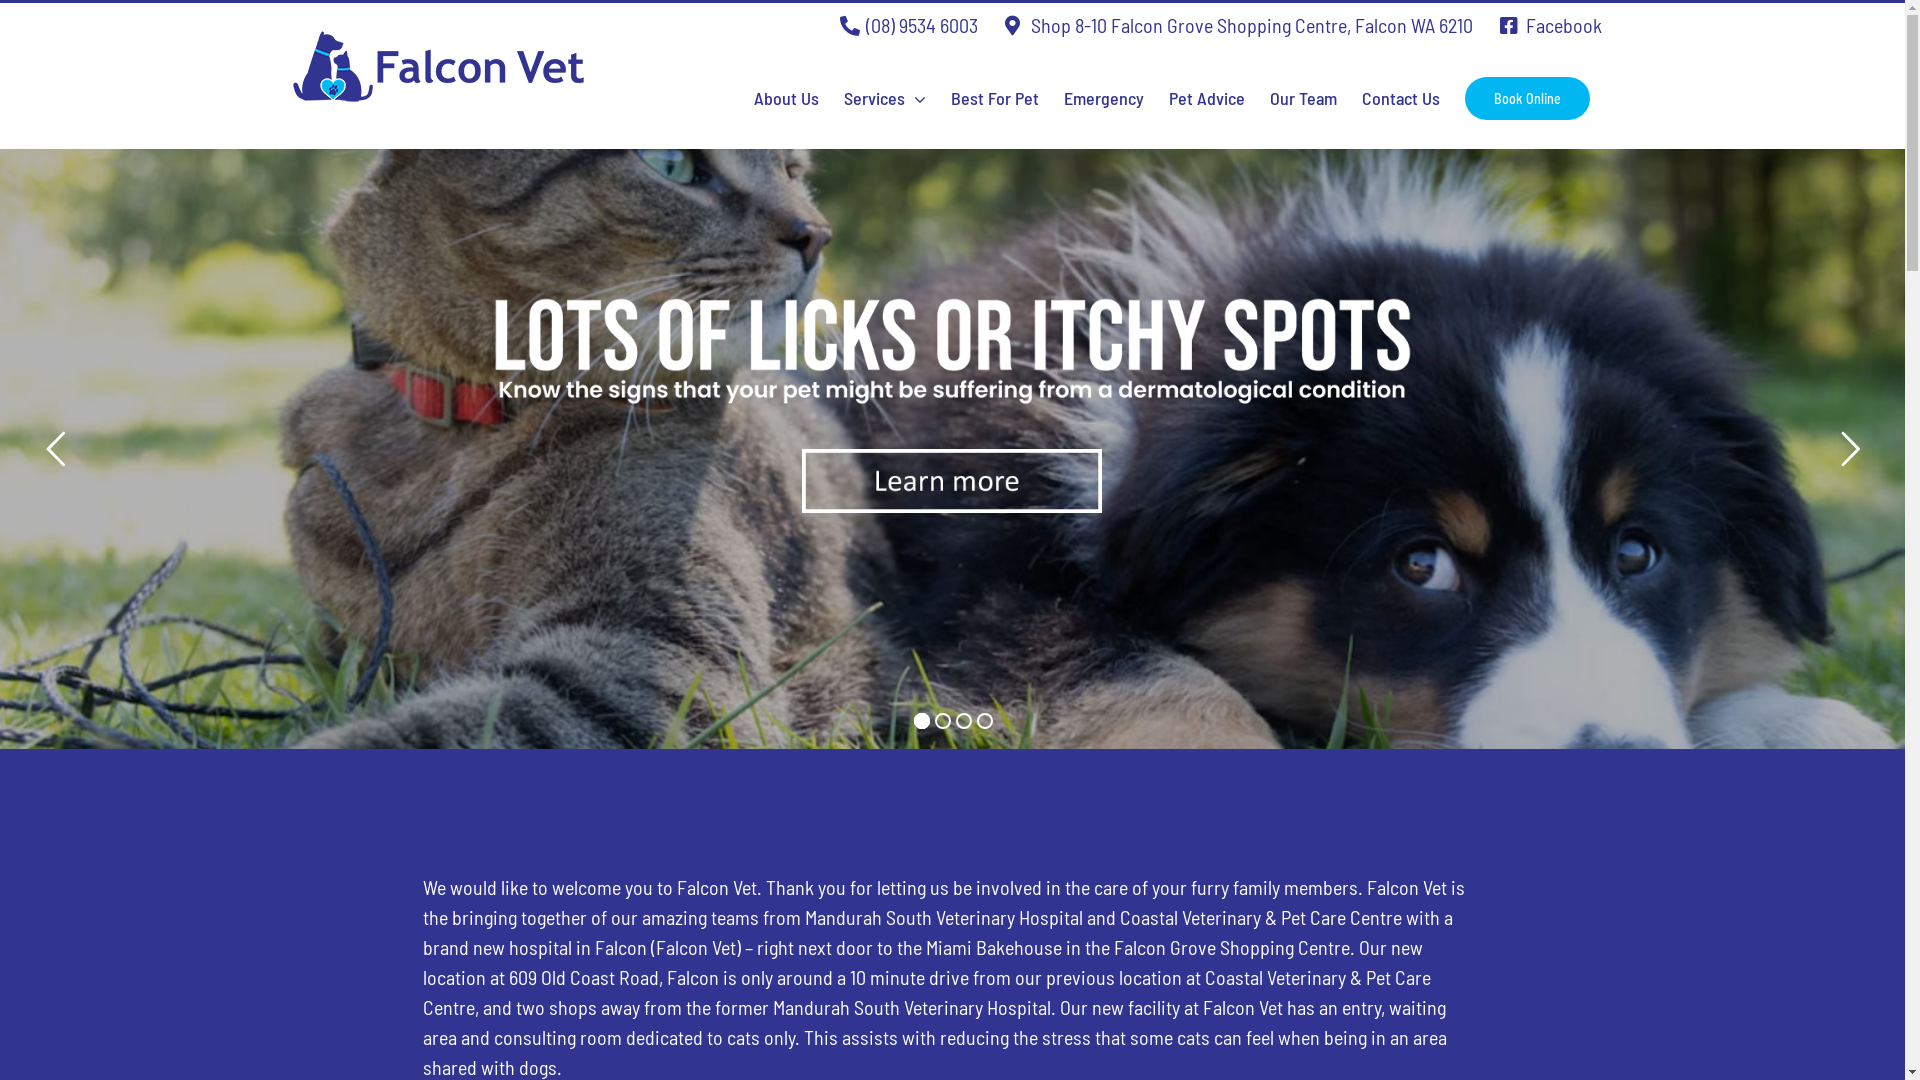 The height and width of the screenshot is (1080, 1920). I want to click on Book Online, so click(1528, 98).